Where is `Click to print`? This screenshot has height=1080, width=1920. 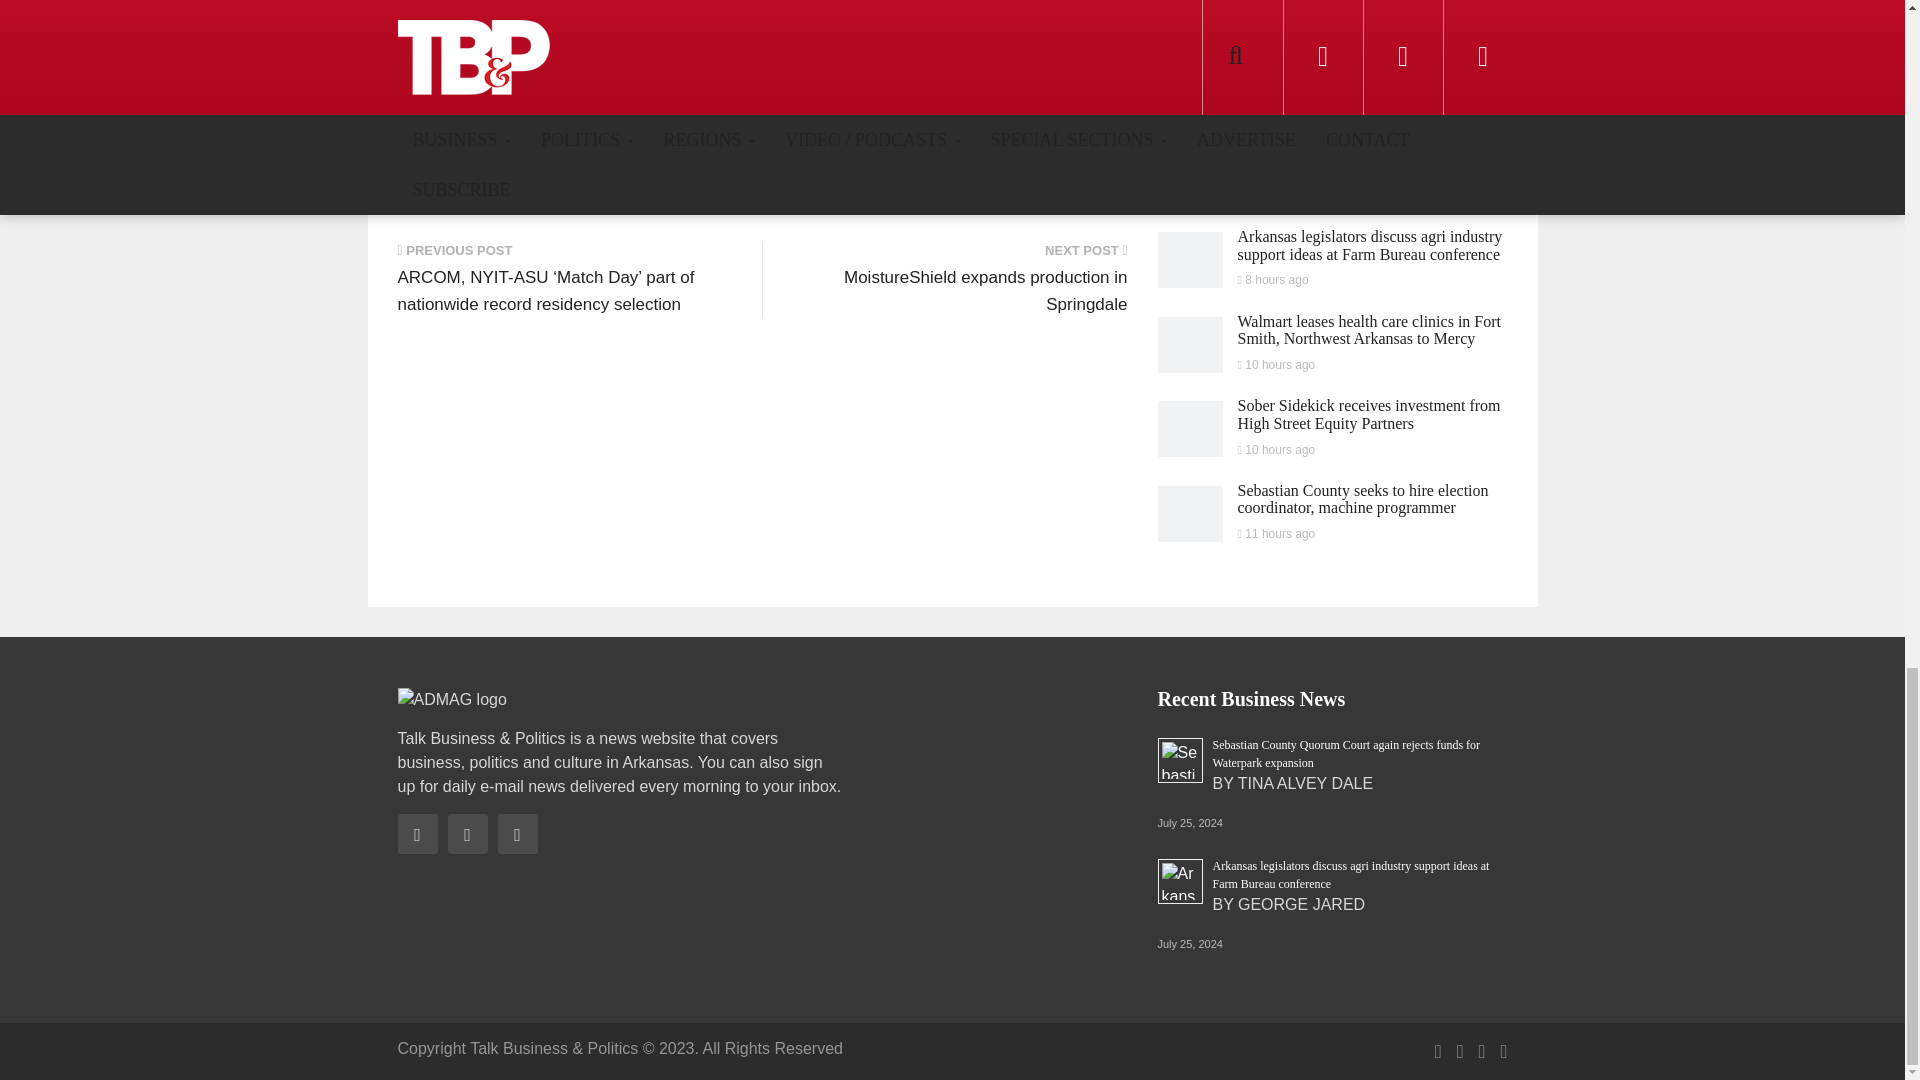
Click to print is located at coordinates (804, 179).